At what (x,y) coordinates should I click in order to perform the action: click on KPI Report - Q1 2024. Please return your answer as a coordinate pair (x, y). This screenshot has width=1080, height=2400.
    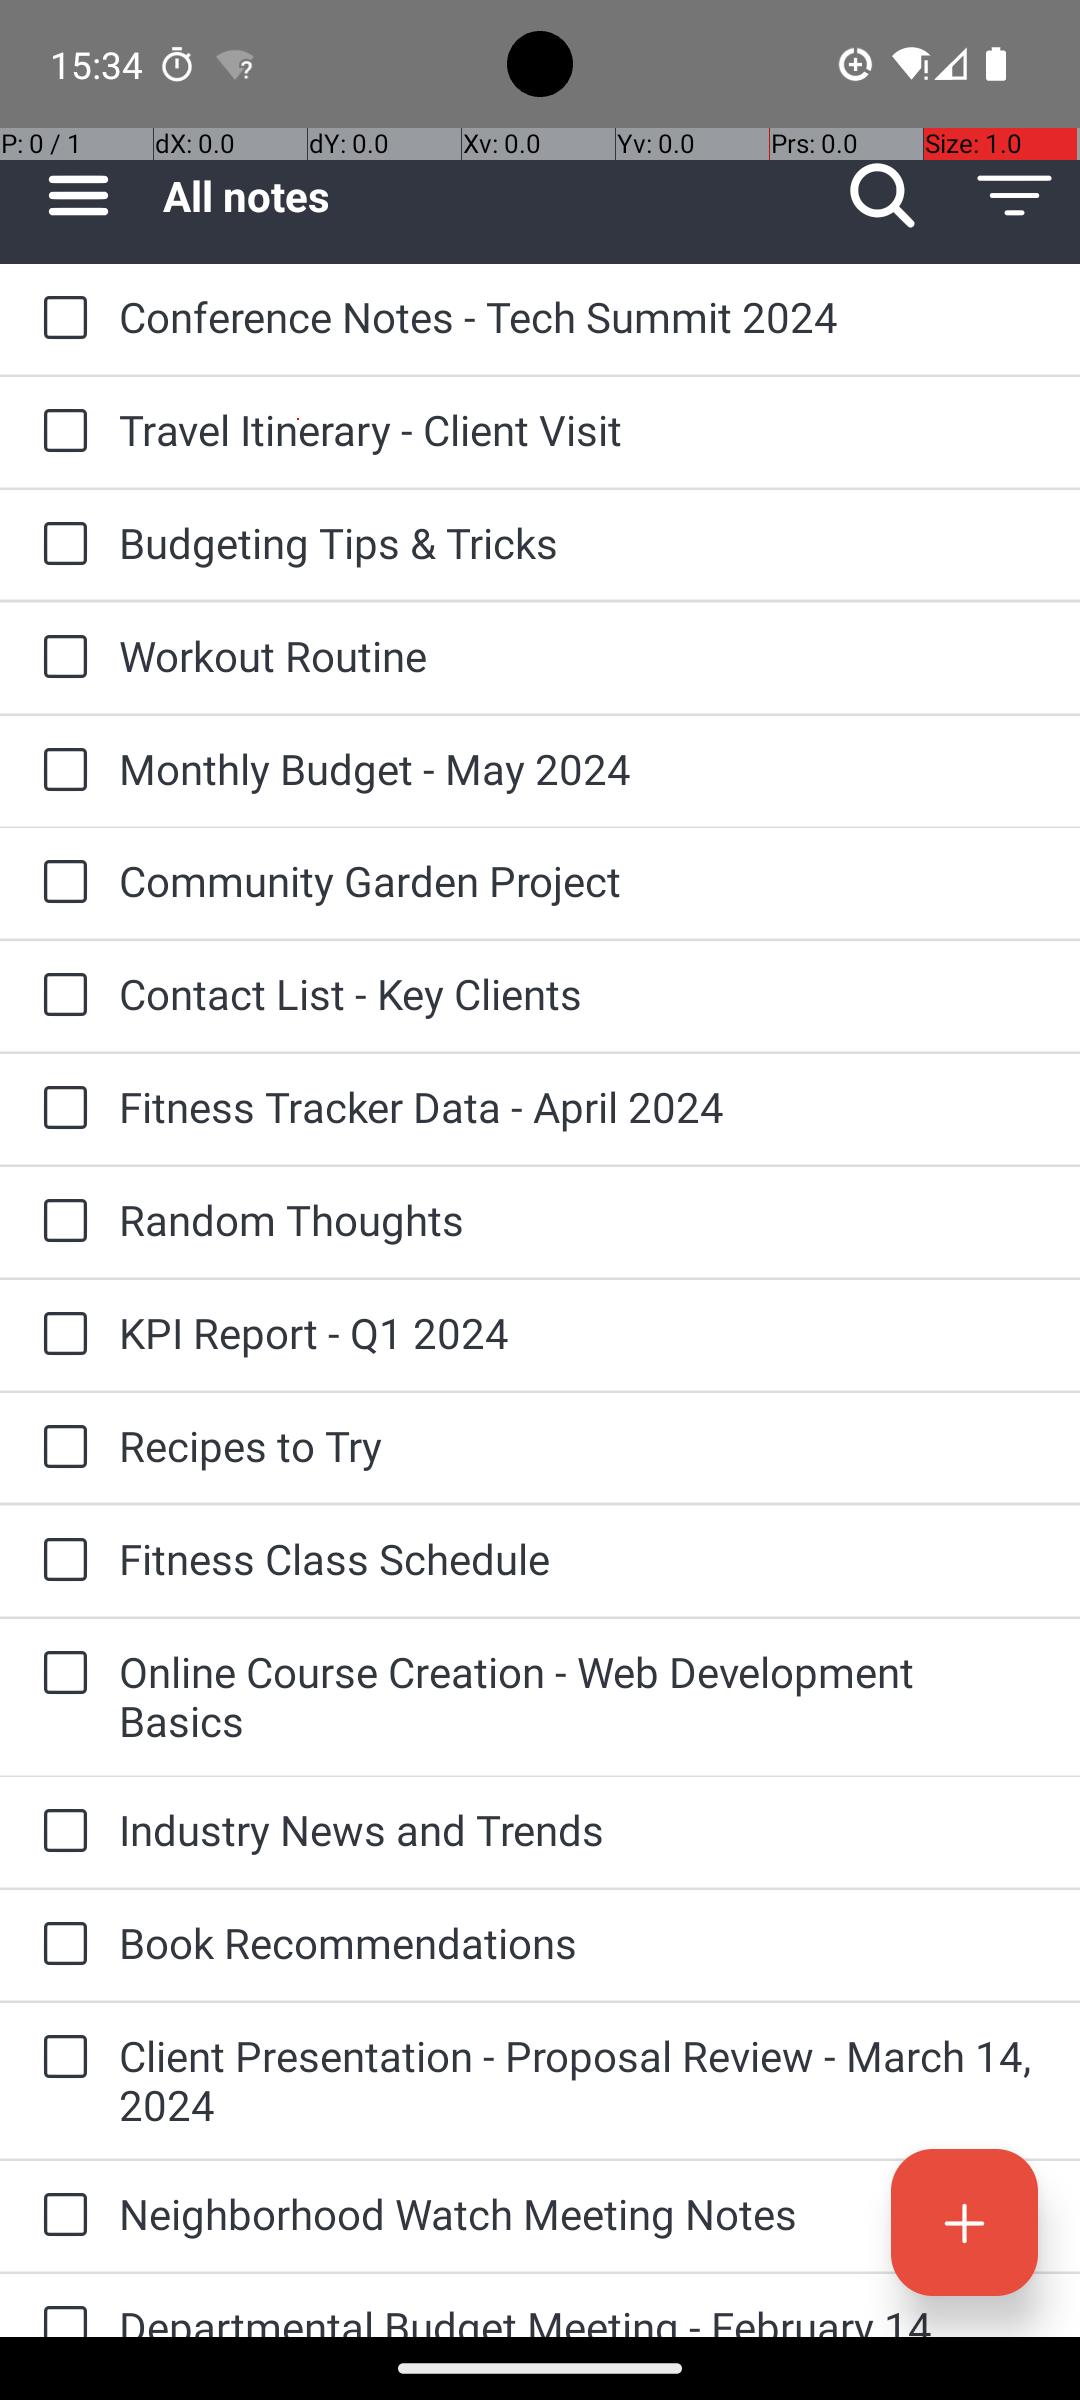
    Looking at the image, I should click on (580, 1332).